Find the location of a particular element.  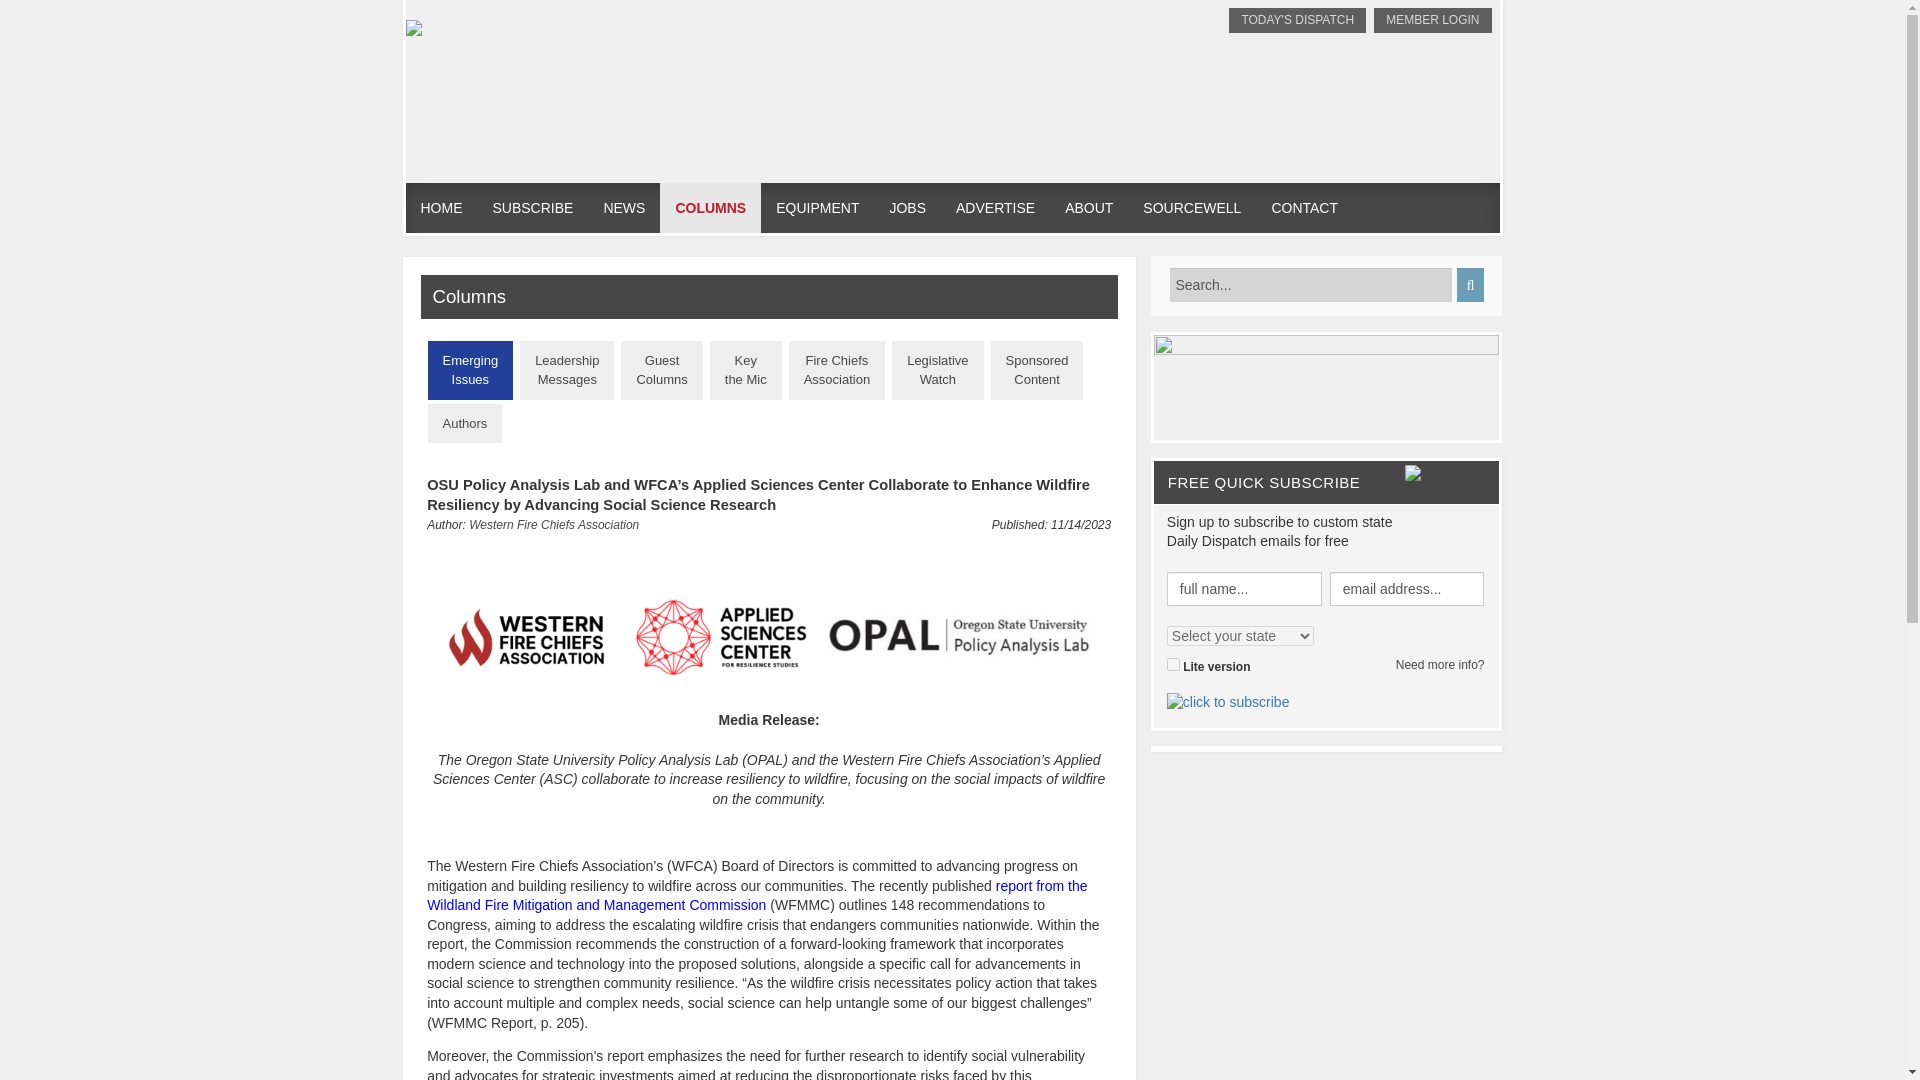

on is located at coordinates (1174, 664).